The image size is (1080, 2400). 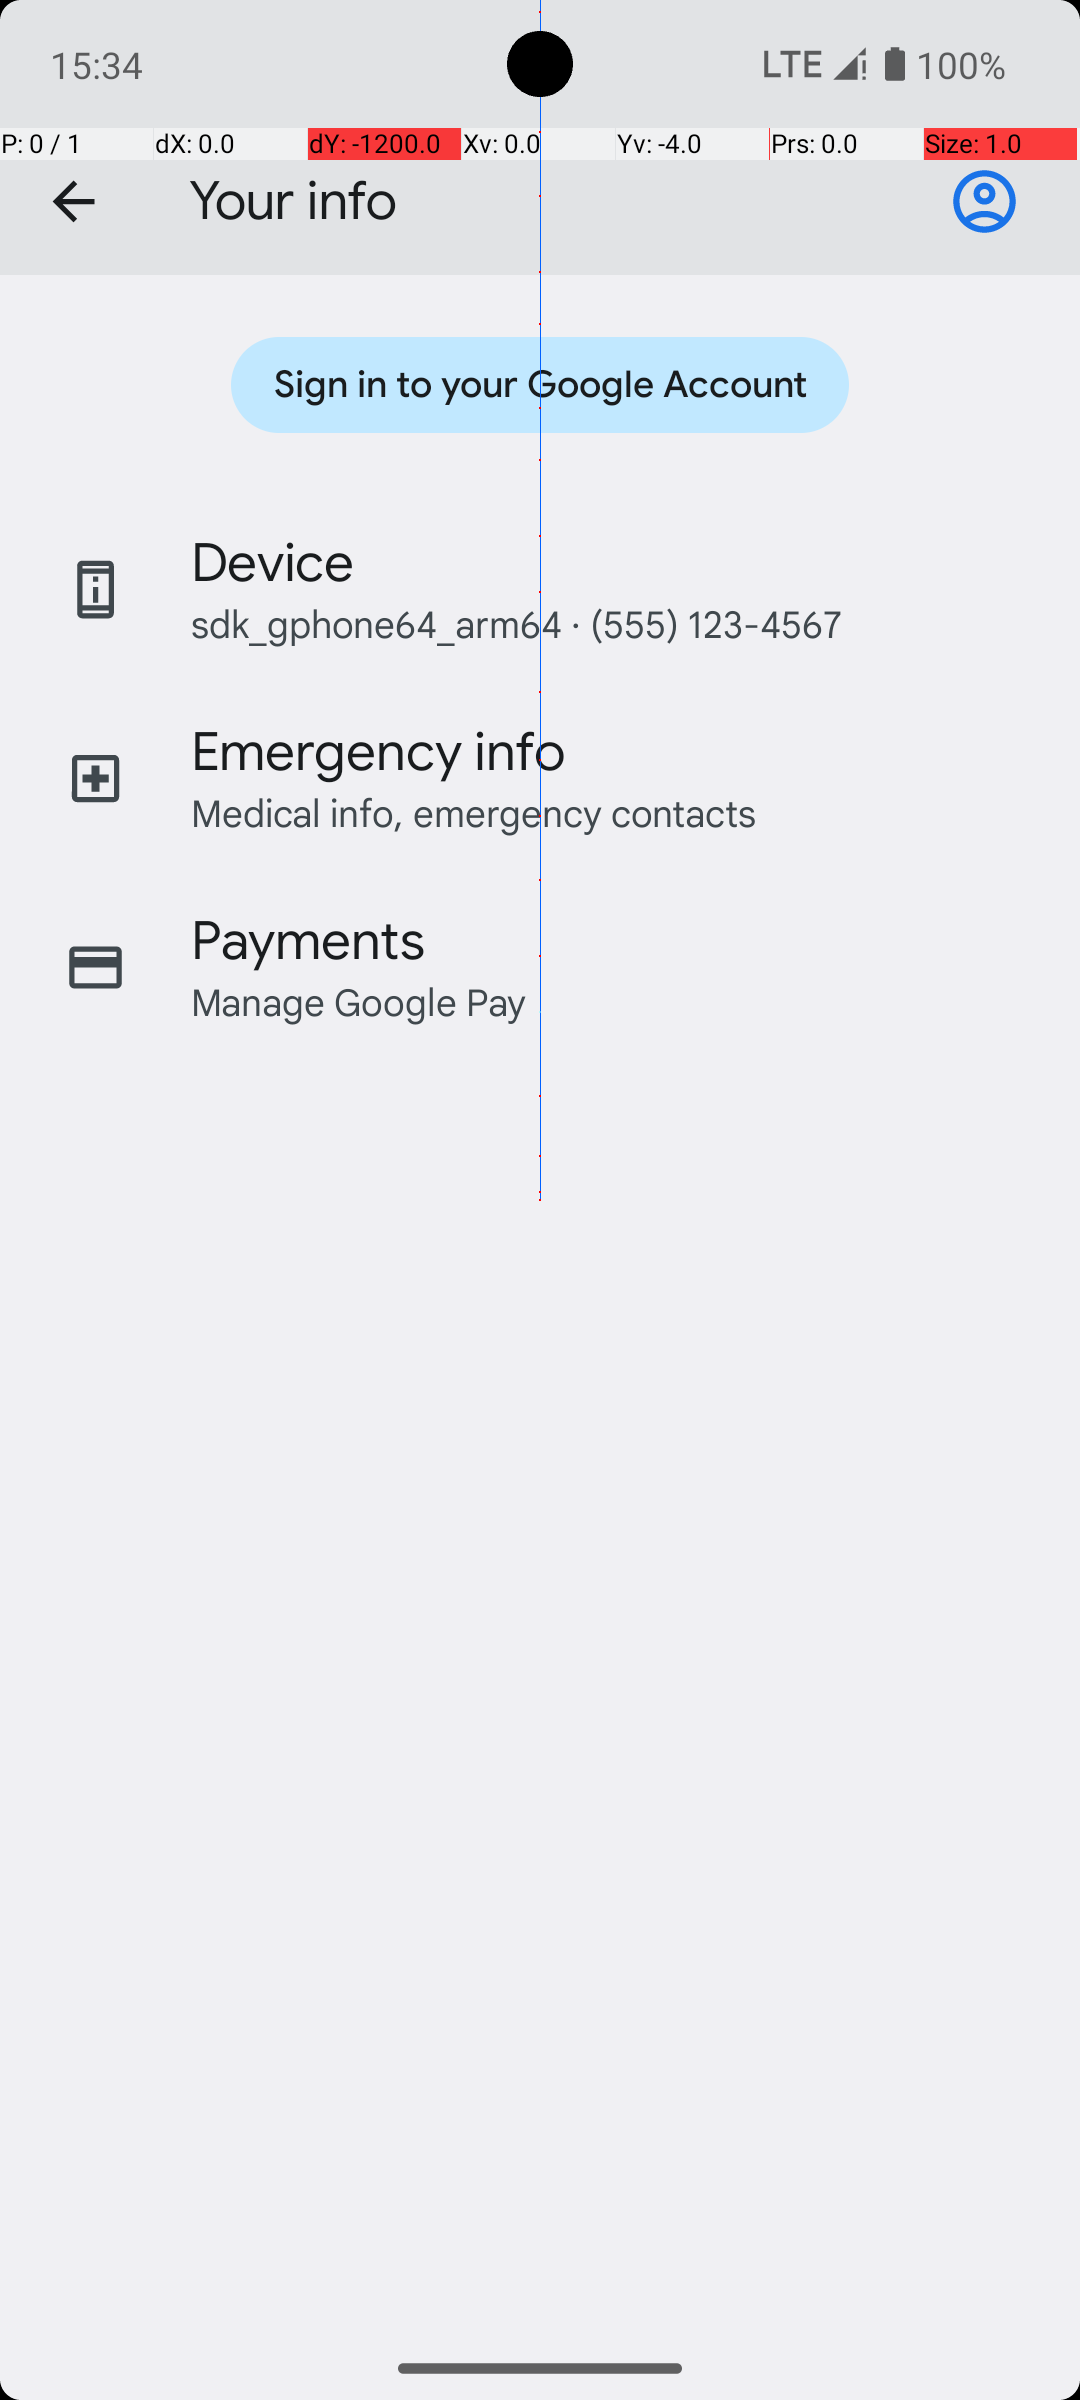 What do you see at coordinates (516, 624) in the screenshot?
I see `sdk_gphone64_arm64 · (555) 123-4567` at bounding box center [516, 624].